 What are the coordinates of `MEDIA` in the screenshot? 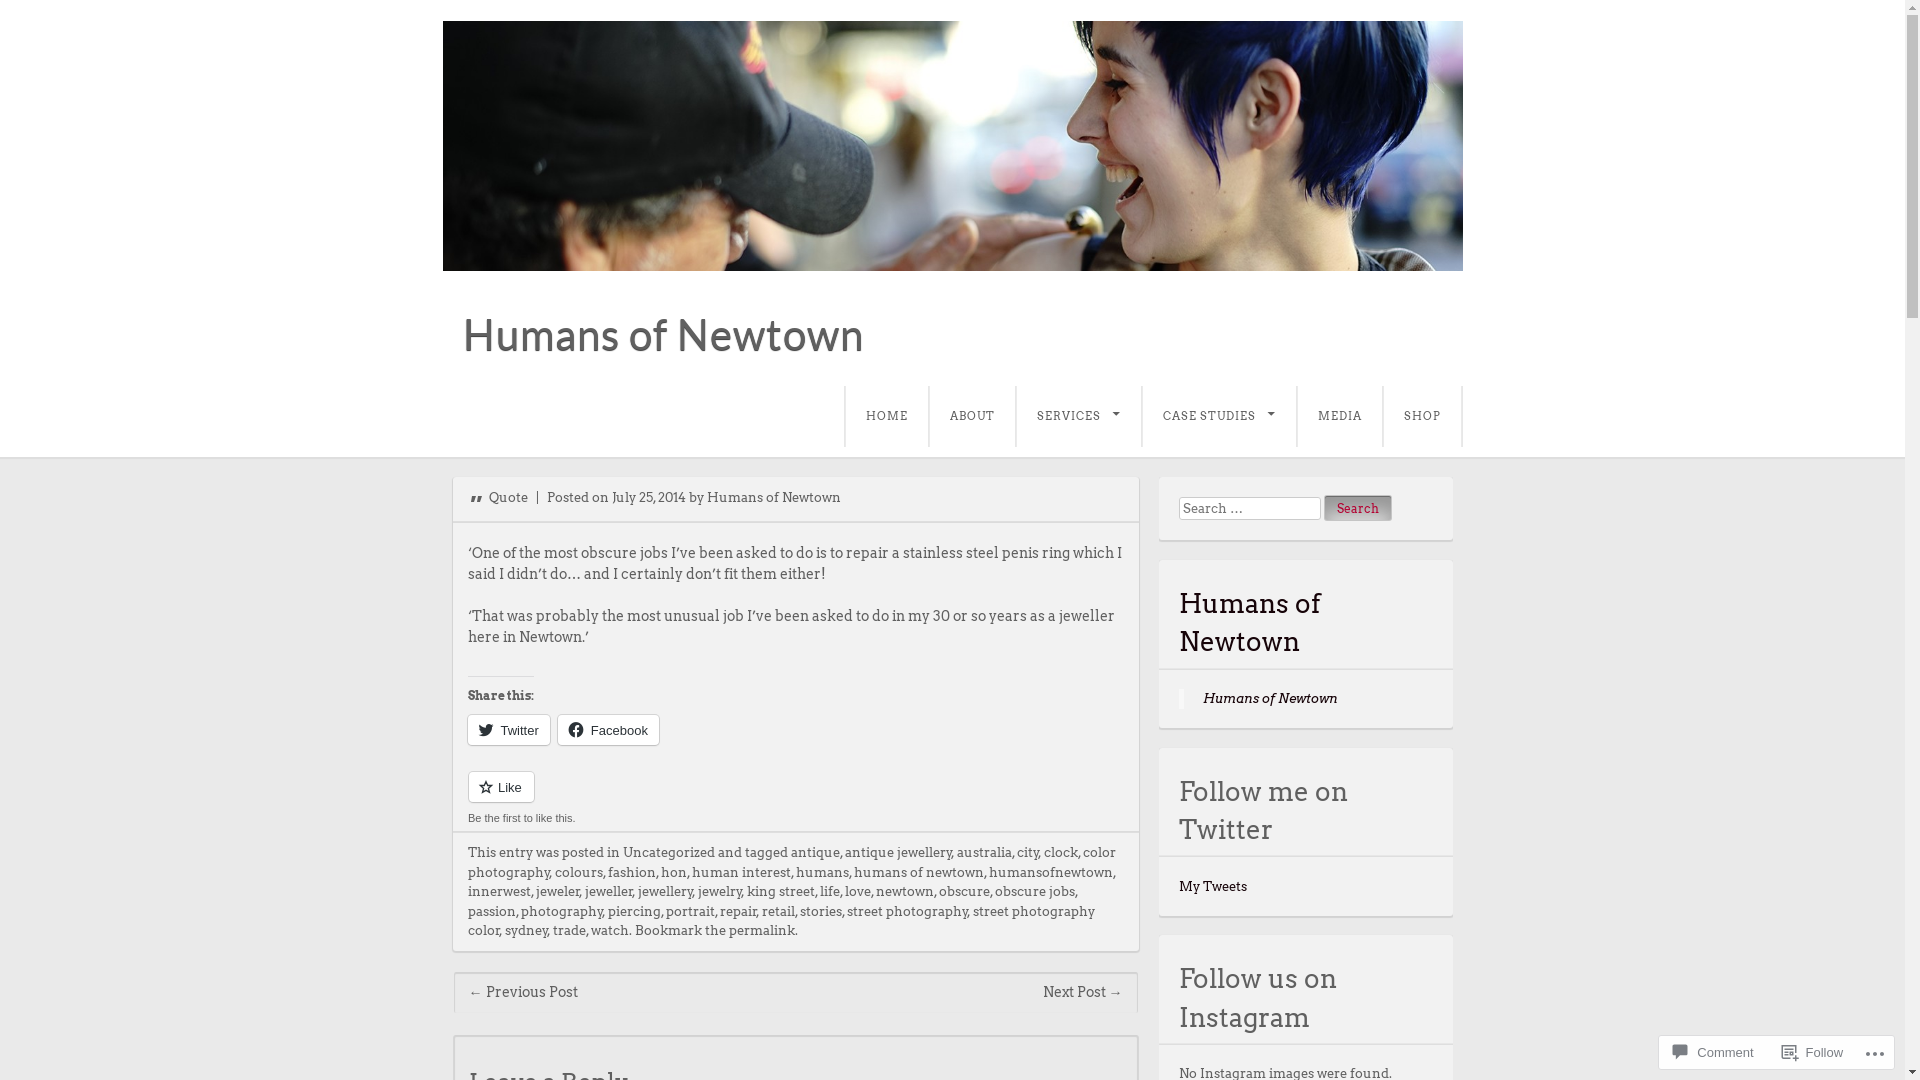 It's located at (1338, 416).